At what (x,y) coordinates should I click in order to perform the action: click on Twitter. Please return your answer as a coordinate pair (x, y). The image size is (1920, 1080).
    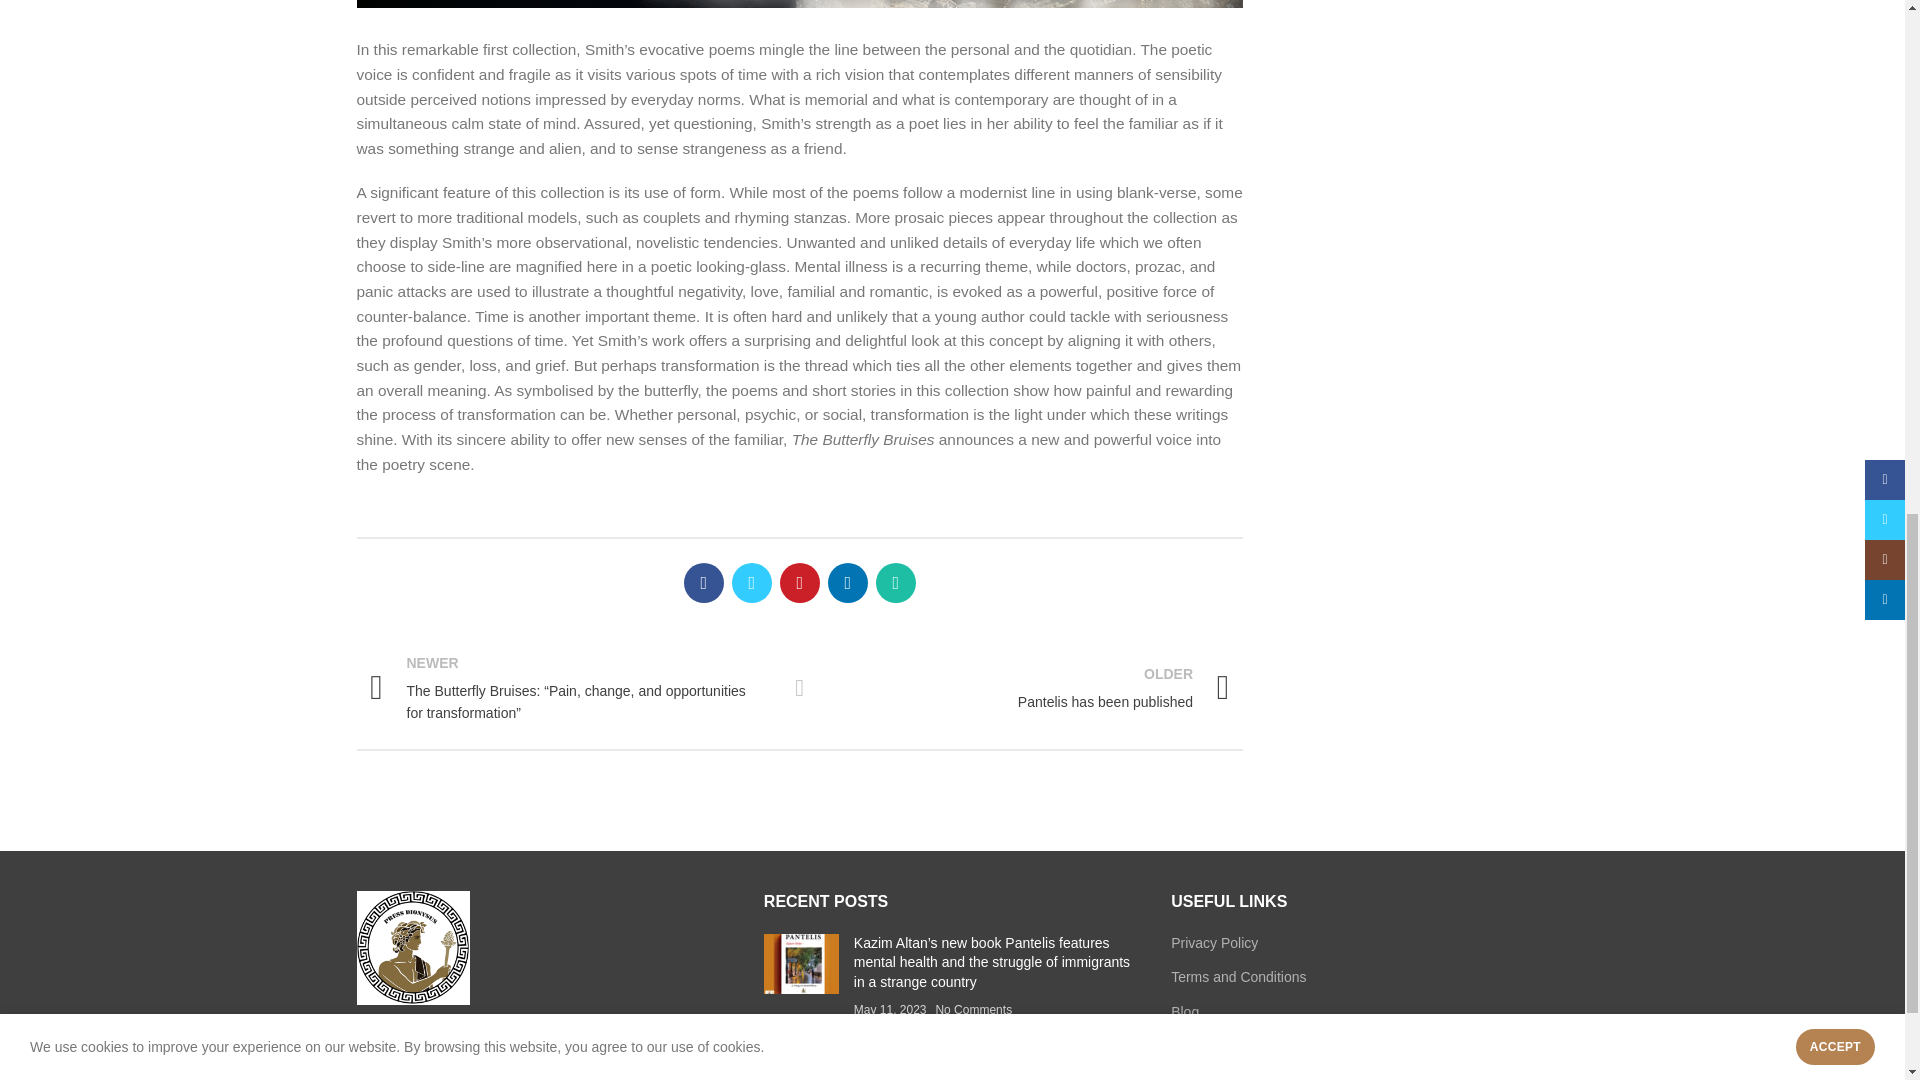
    Looking at the image, I should click on (751, 582).